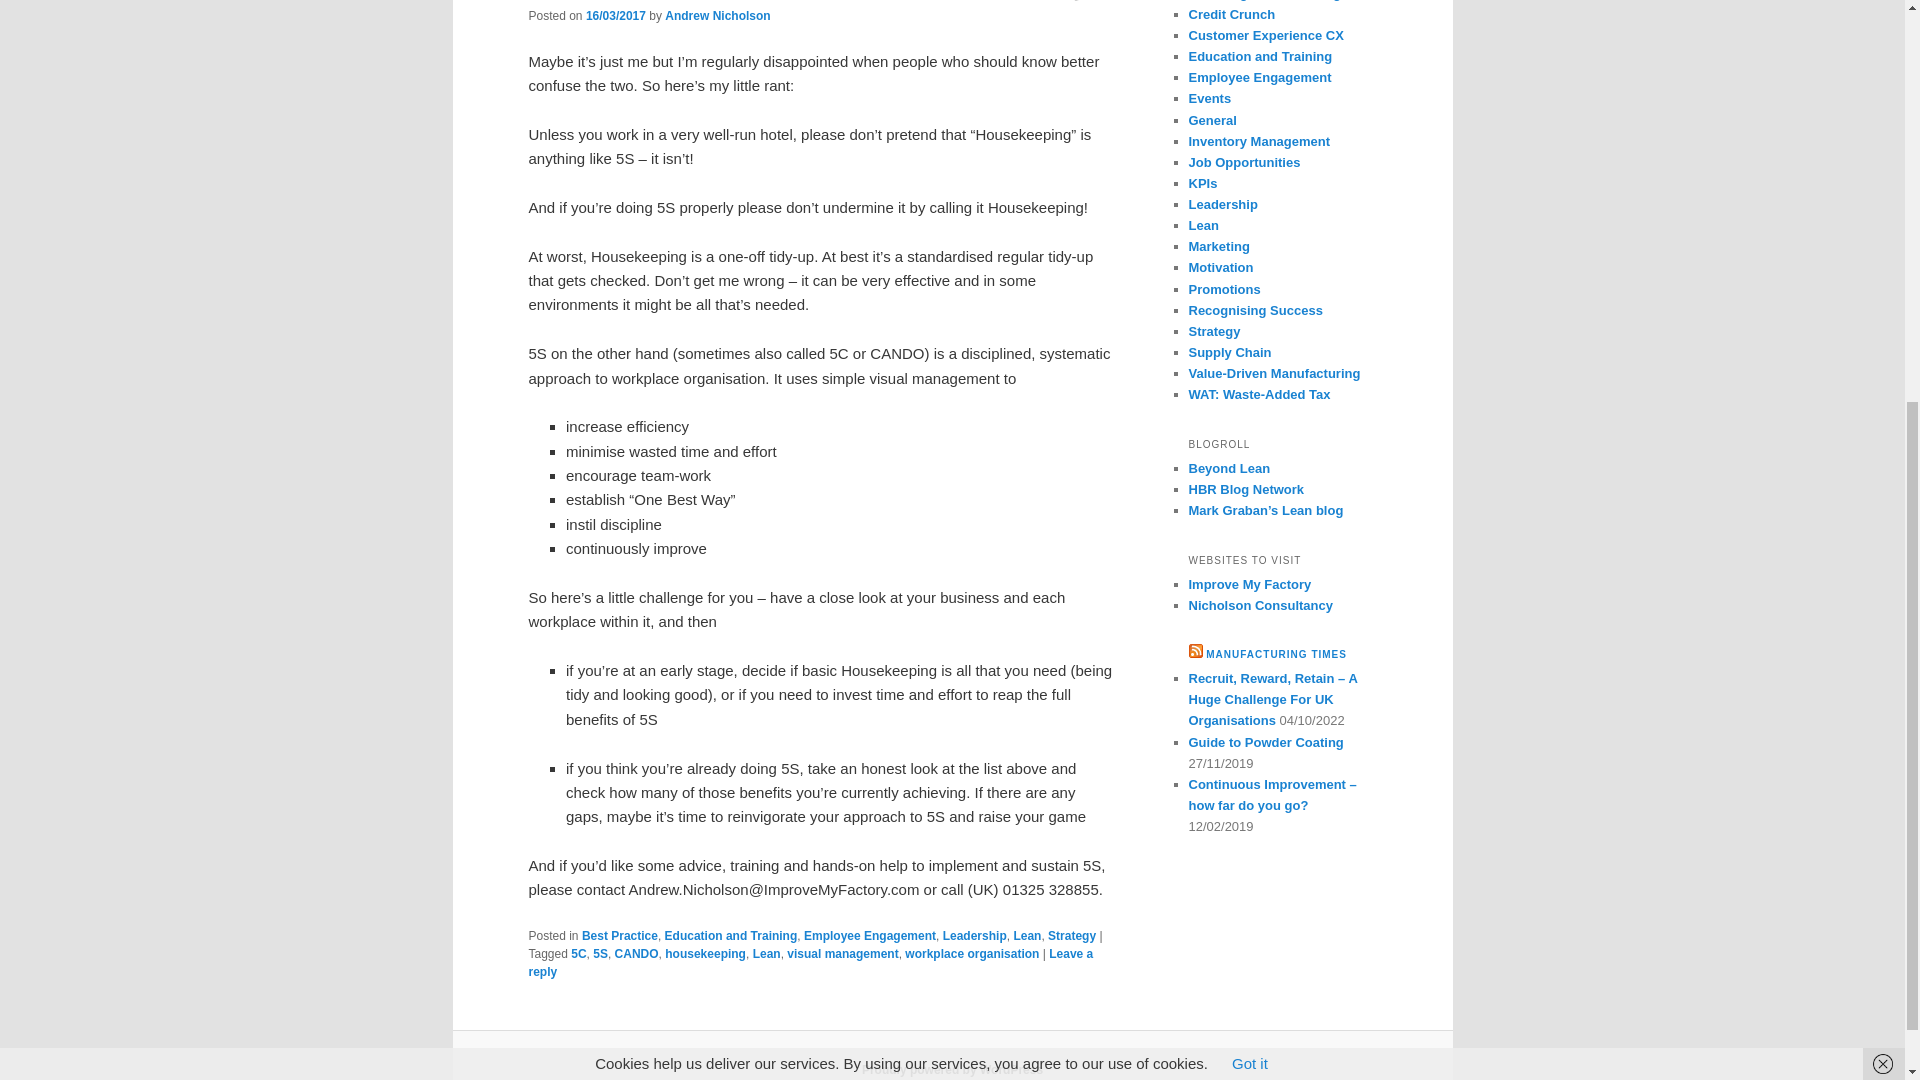 This screenshot has width=1920, height=1080. What do you see at coordinates (1260, 56) in the screenshot?
I see `Education and Training` at bounding box center [1260, 56].